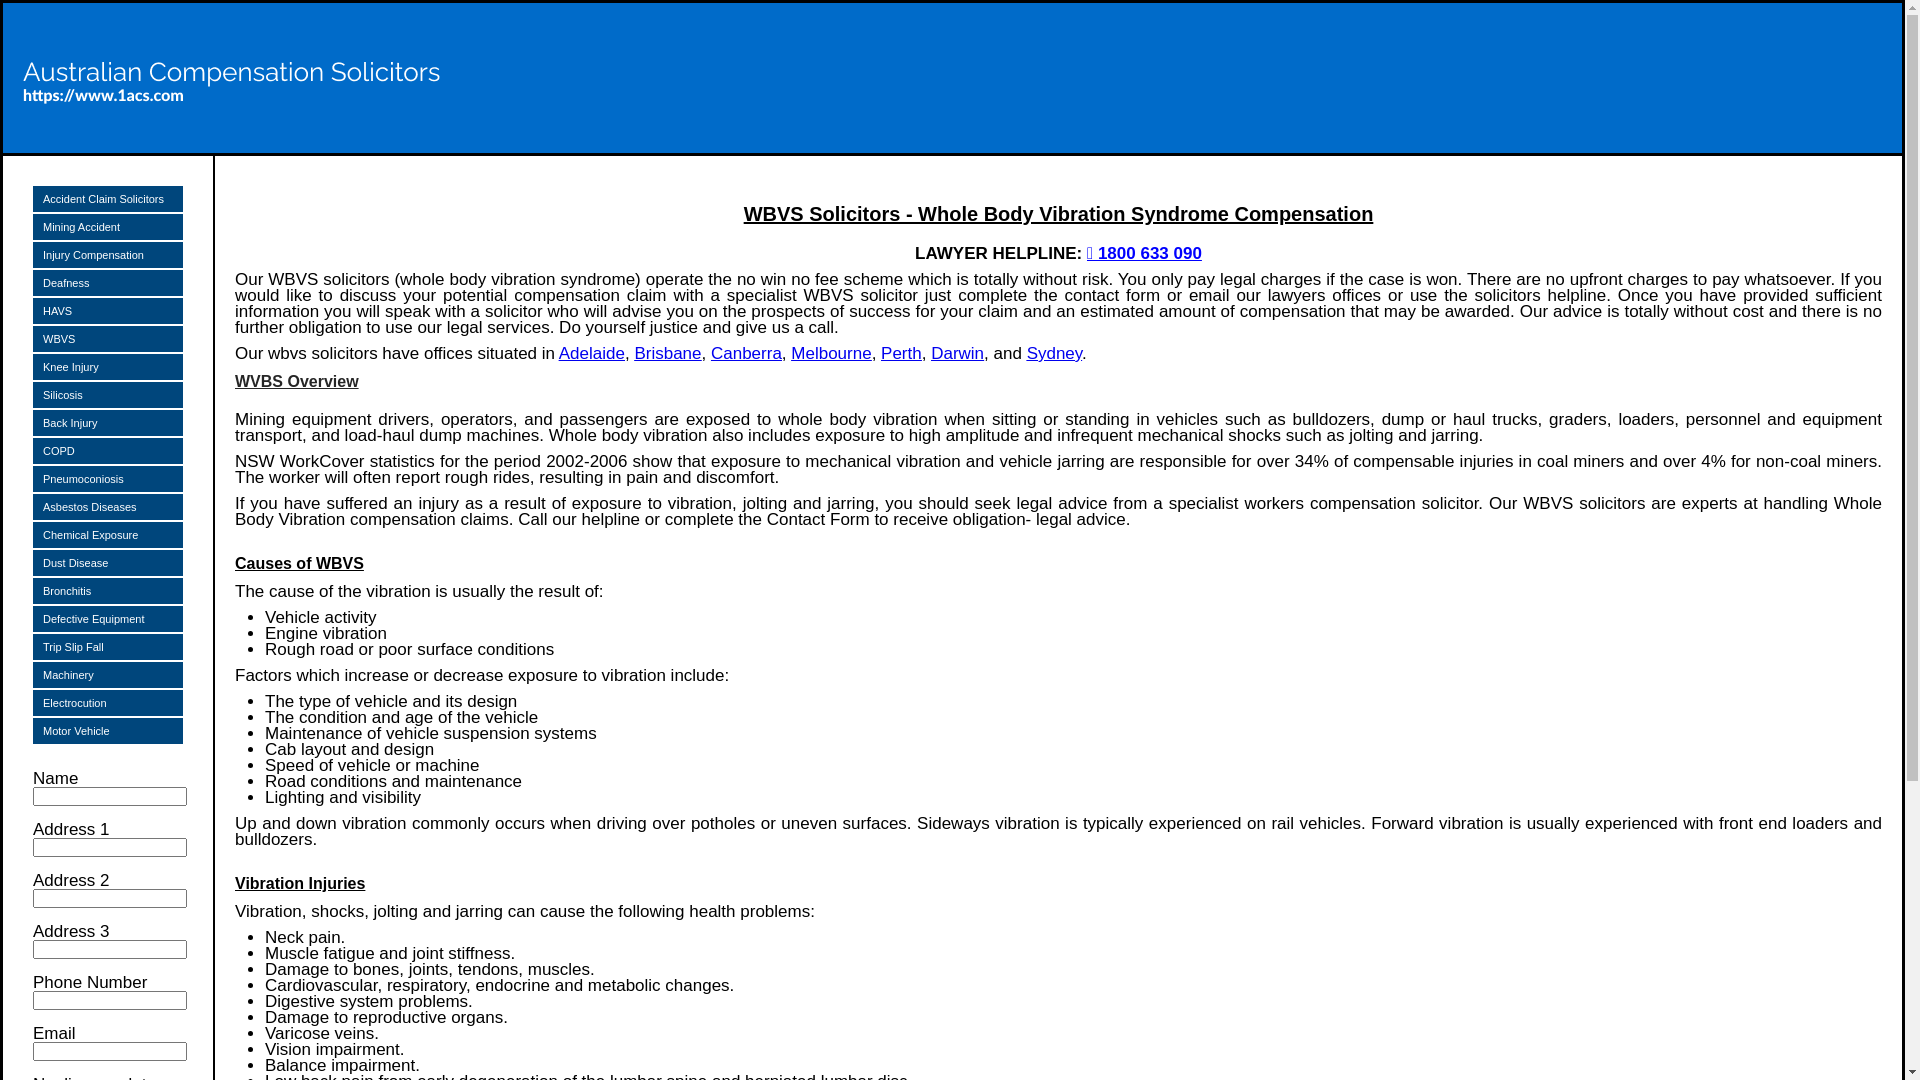 The image size is (1920, 1080). What do you see at coordinates (108, 451) in the screenshot?
I see `COPD` at bounding box center [108, 451].